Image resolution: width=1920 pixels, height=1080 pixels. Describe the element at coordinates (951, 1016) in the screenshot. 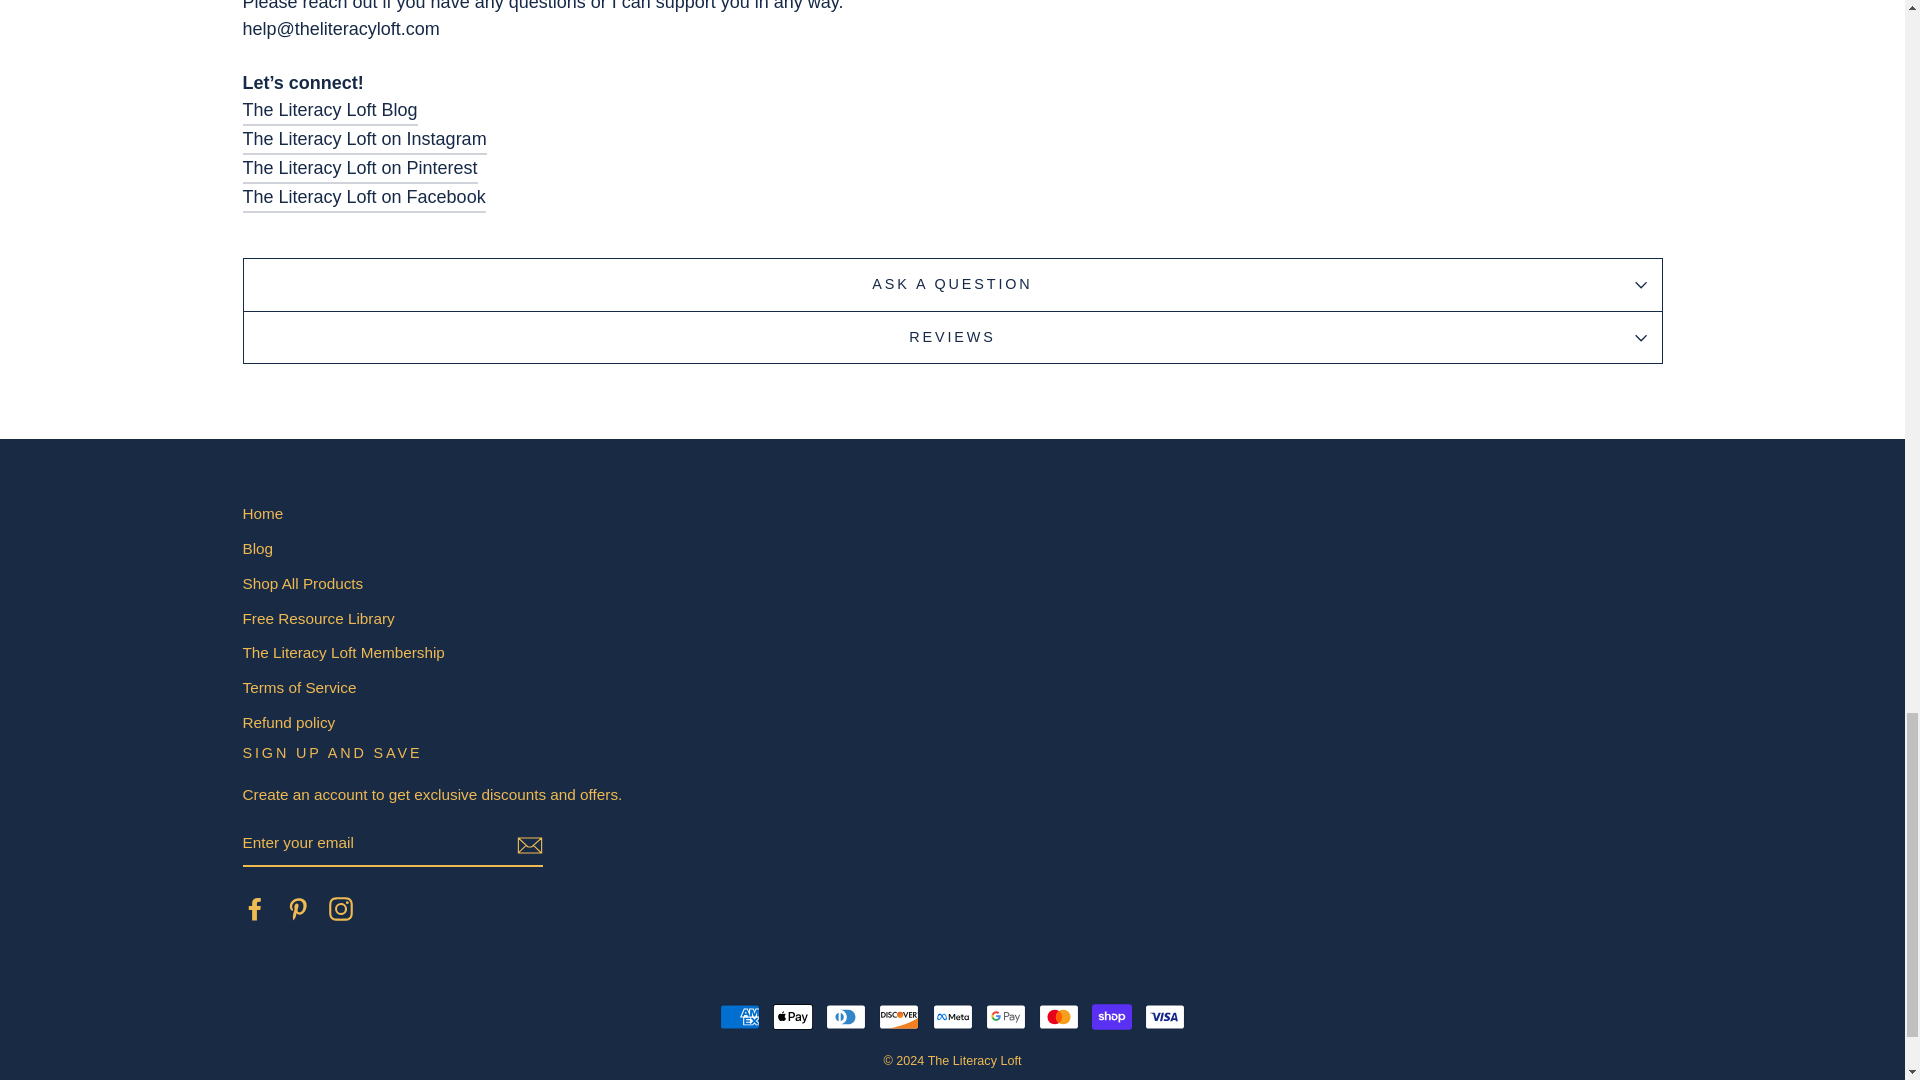

I see `Meta Pay` at that location.